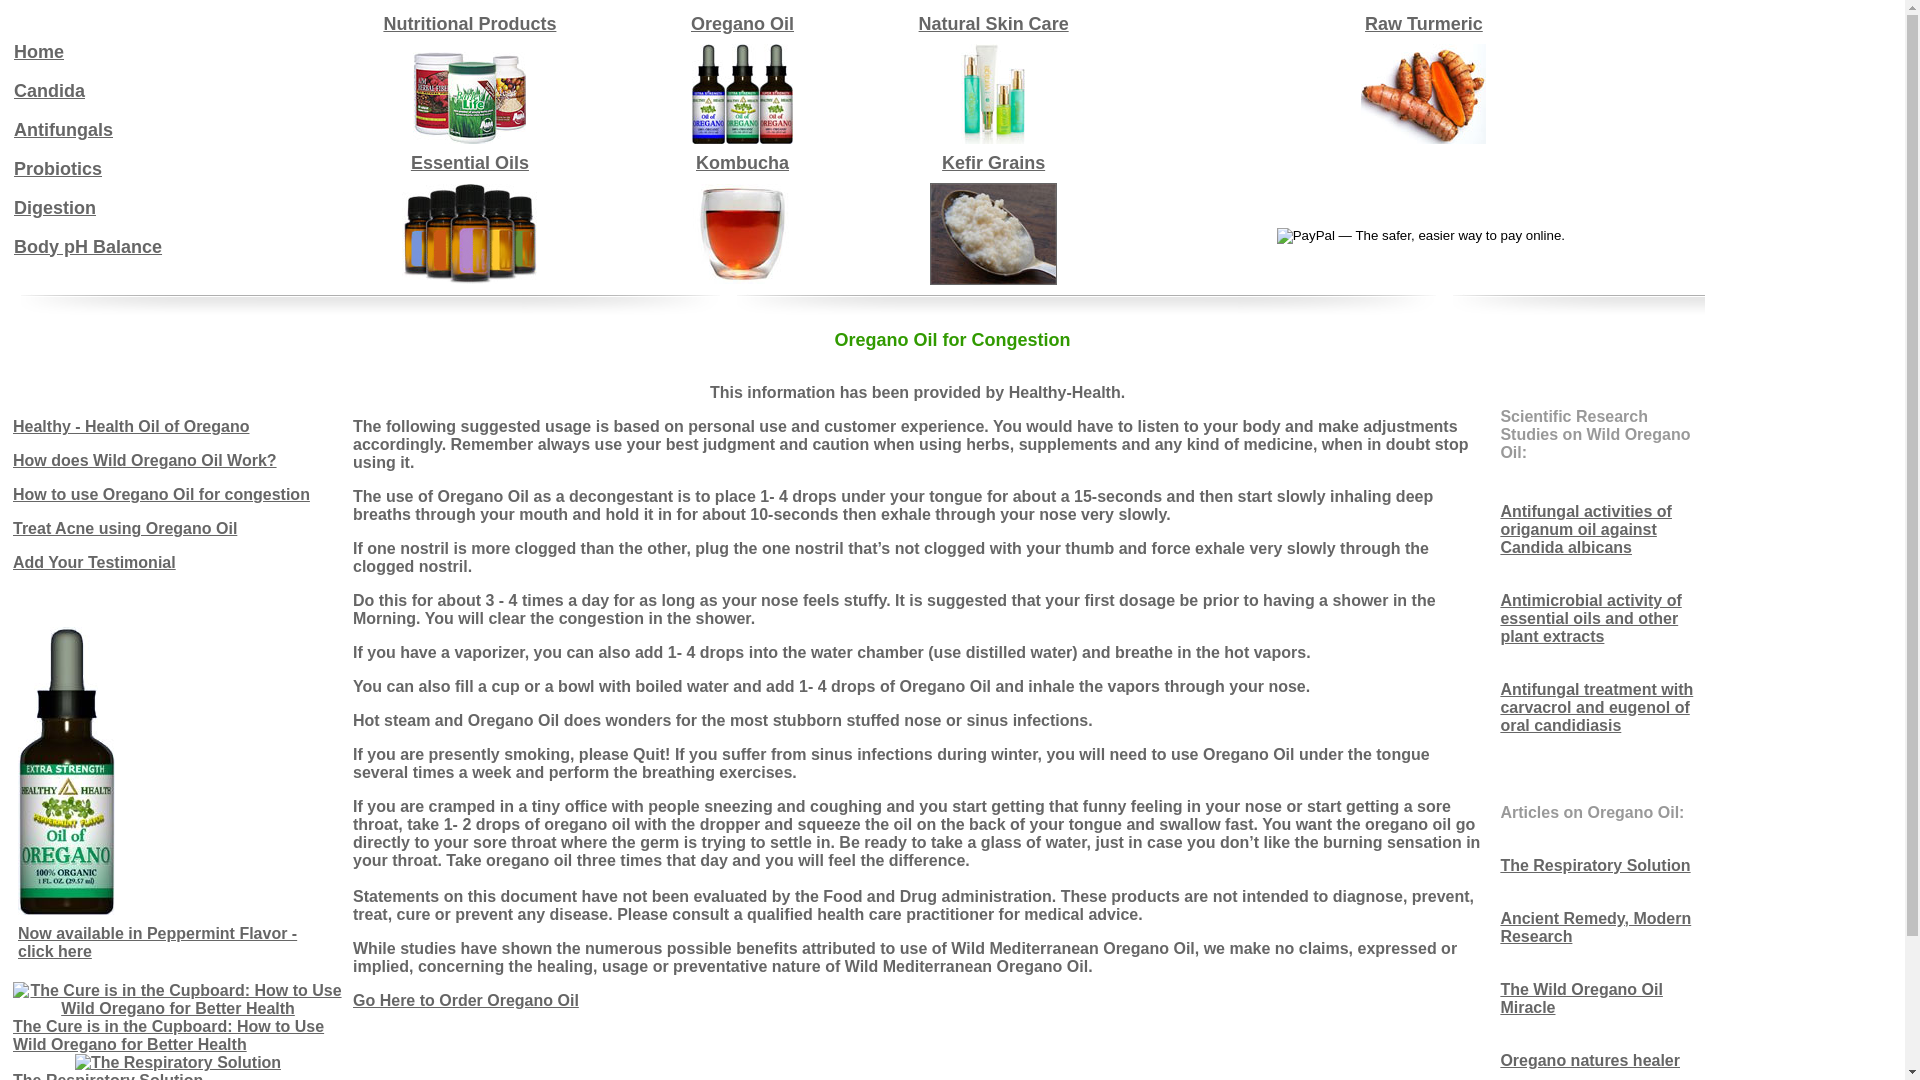  What do you see at coordinates (742, 24) in the screenshot?
I see `Oregano Oil` at bounding box center [742, 24].